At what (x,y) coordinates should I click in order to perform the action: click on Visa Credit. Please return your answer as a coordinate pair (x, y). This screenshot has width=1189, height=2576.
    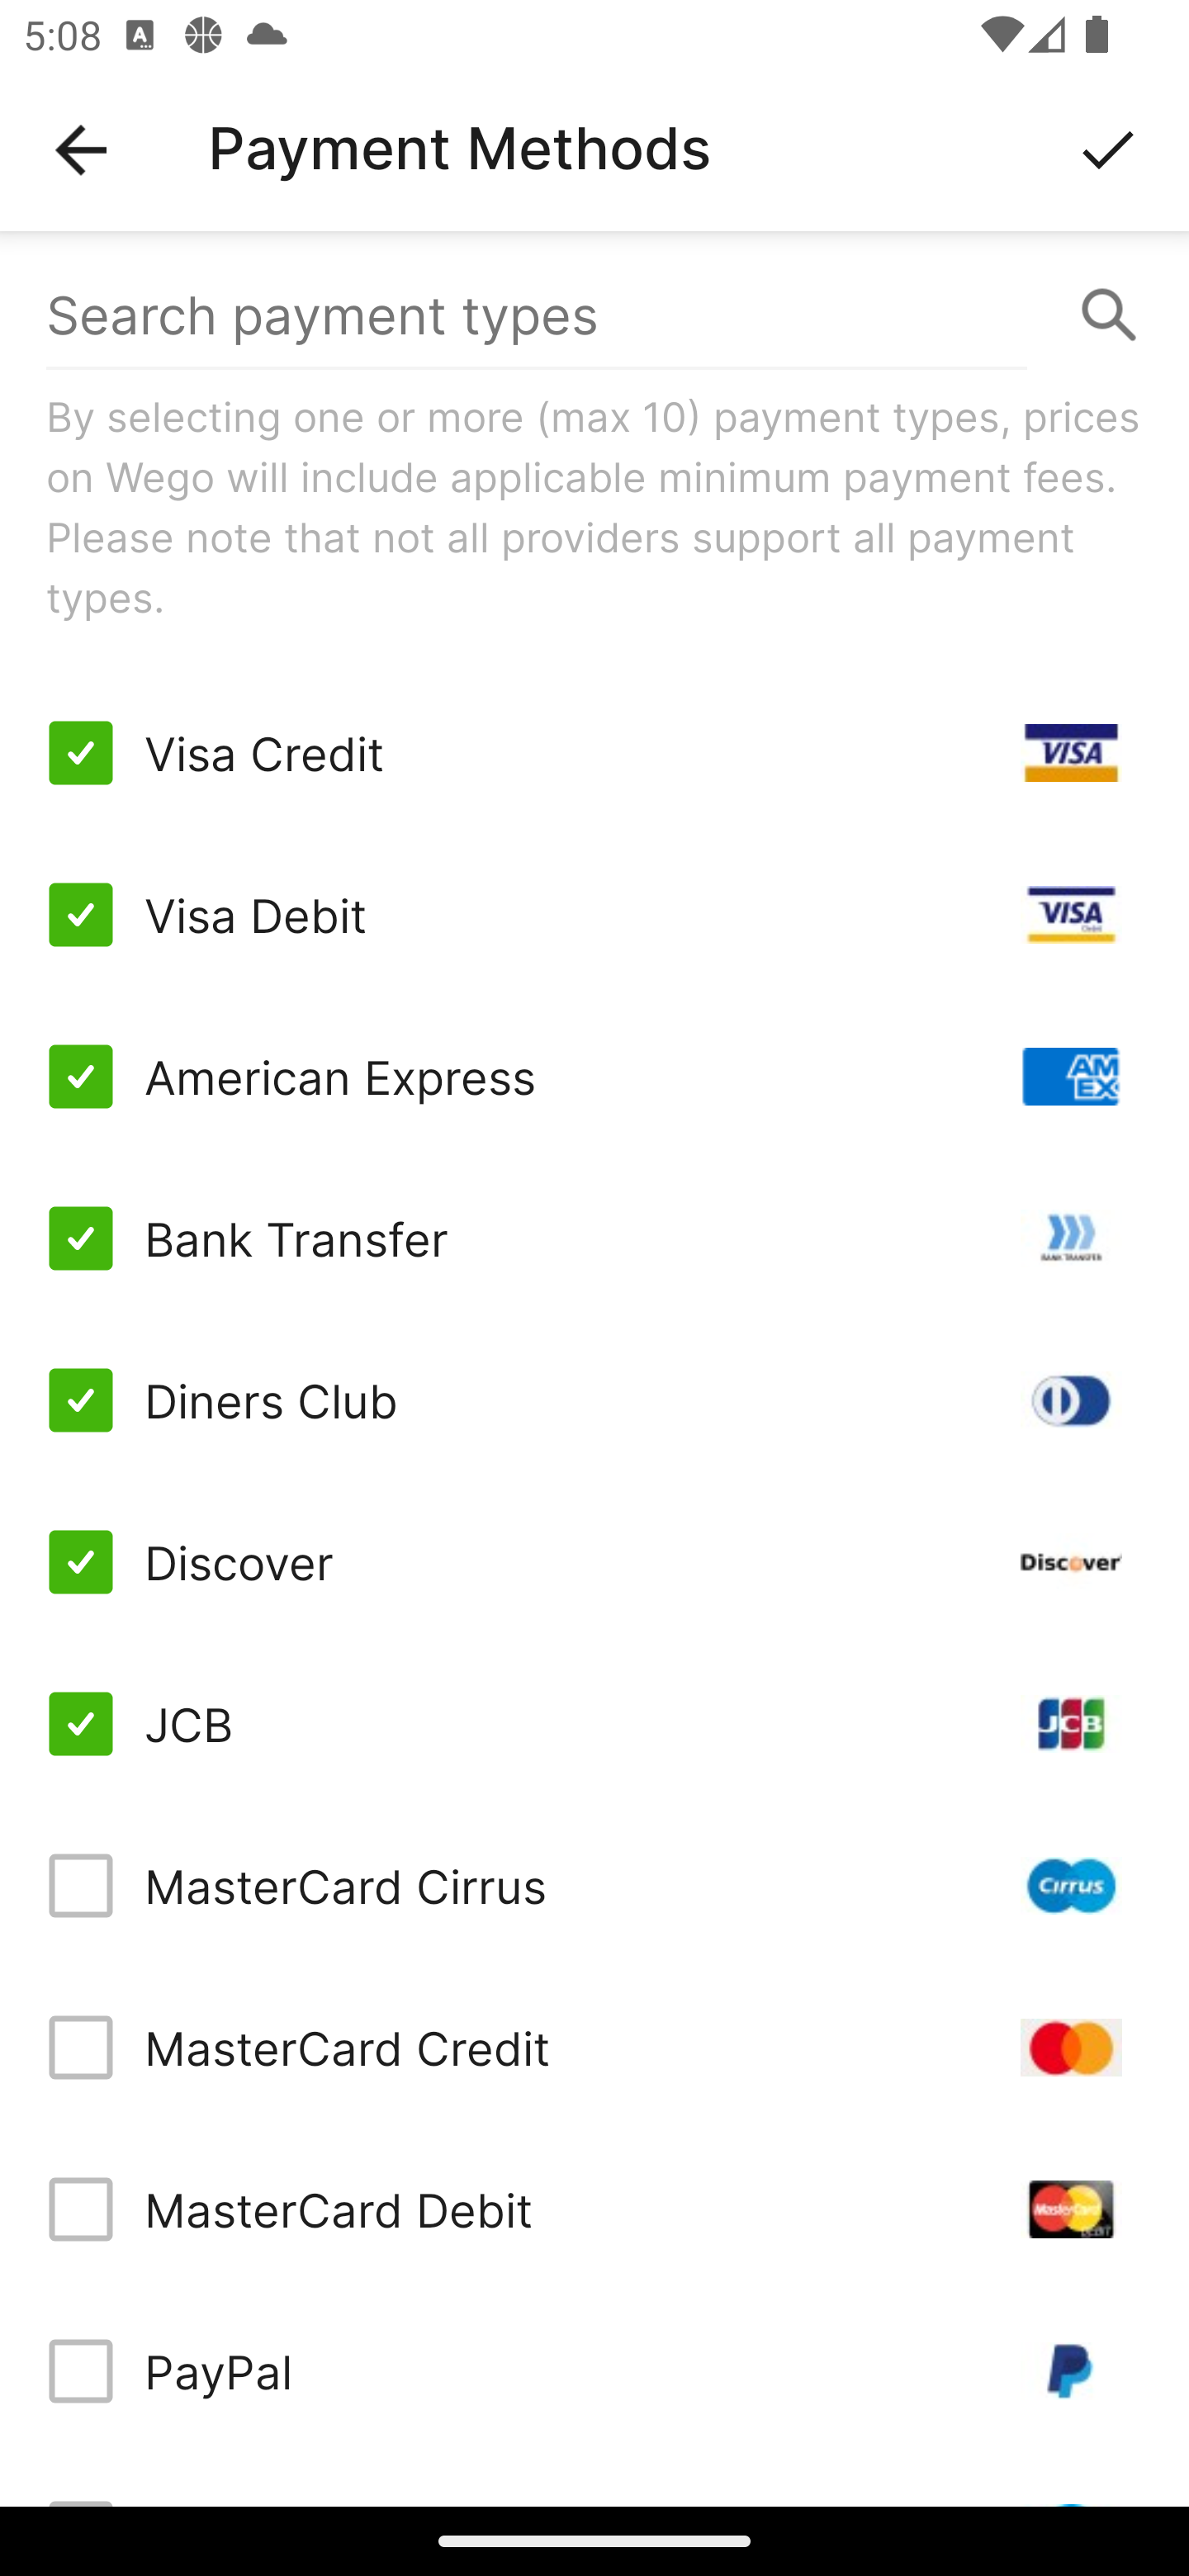
    Looking at the image, I should click on (594, 753).